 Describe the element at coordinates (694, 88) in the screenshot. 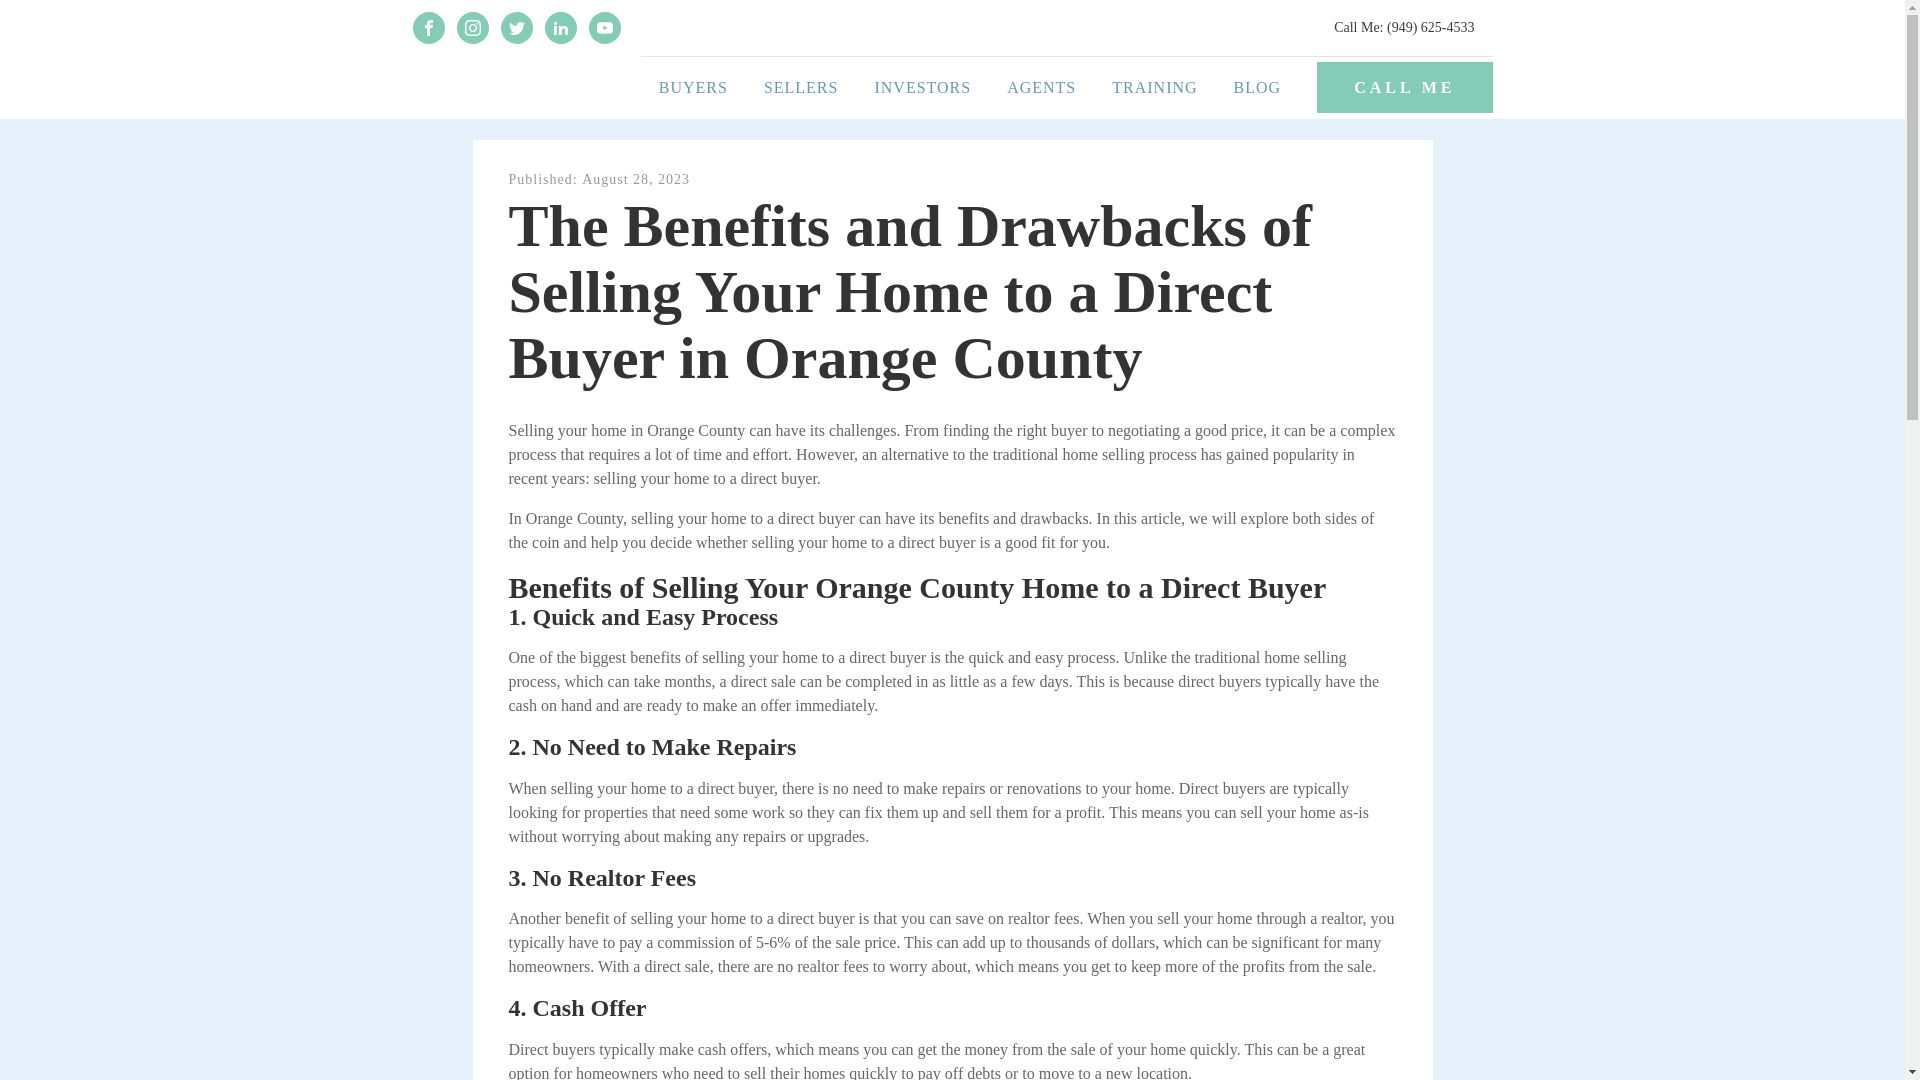

I see `BUYERS` at that location.